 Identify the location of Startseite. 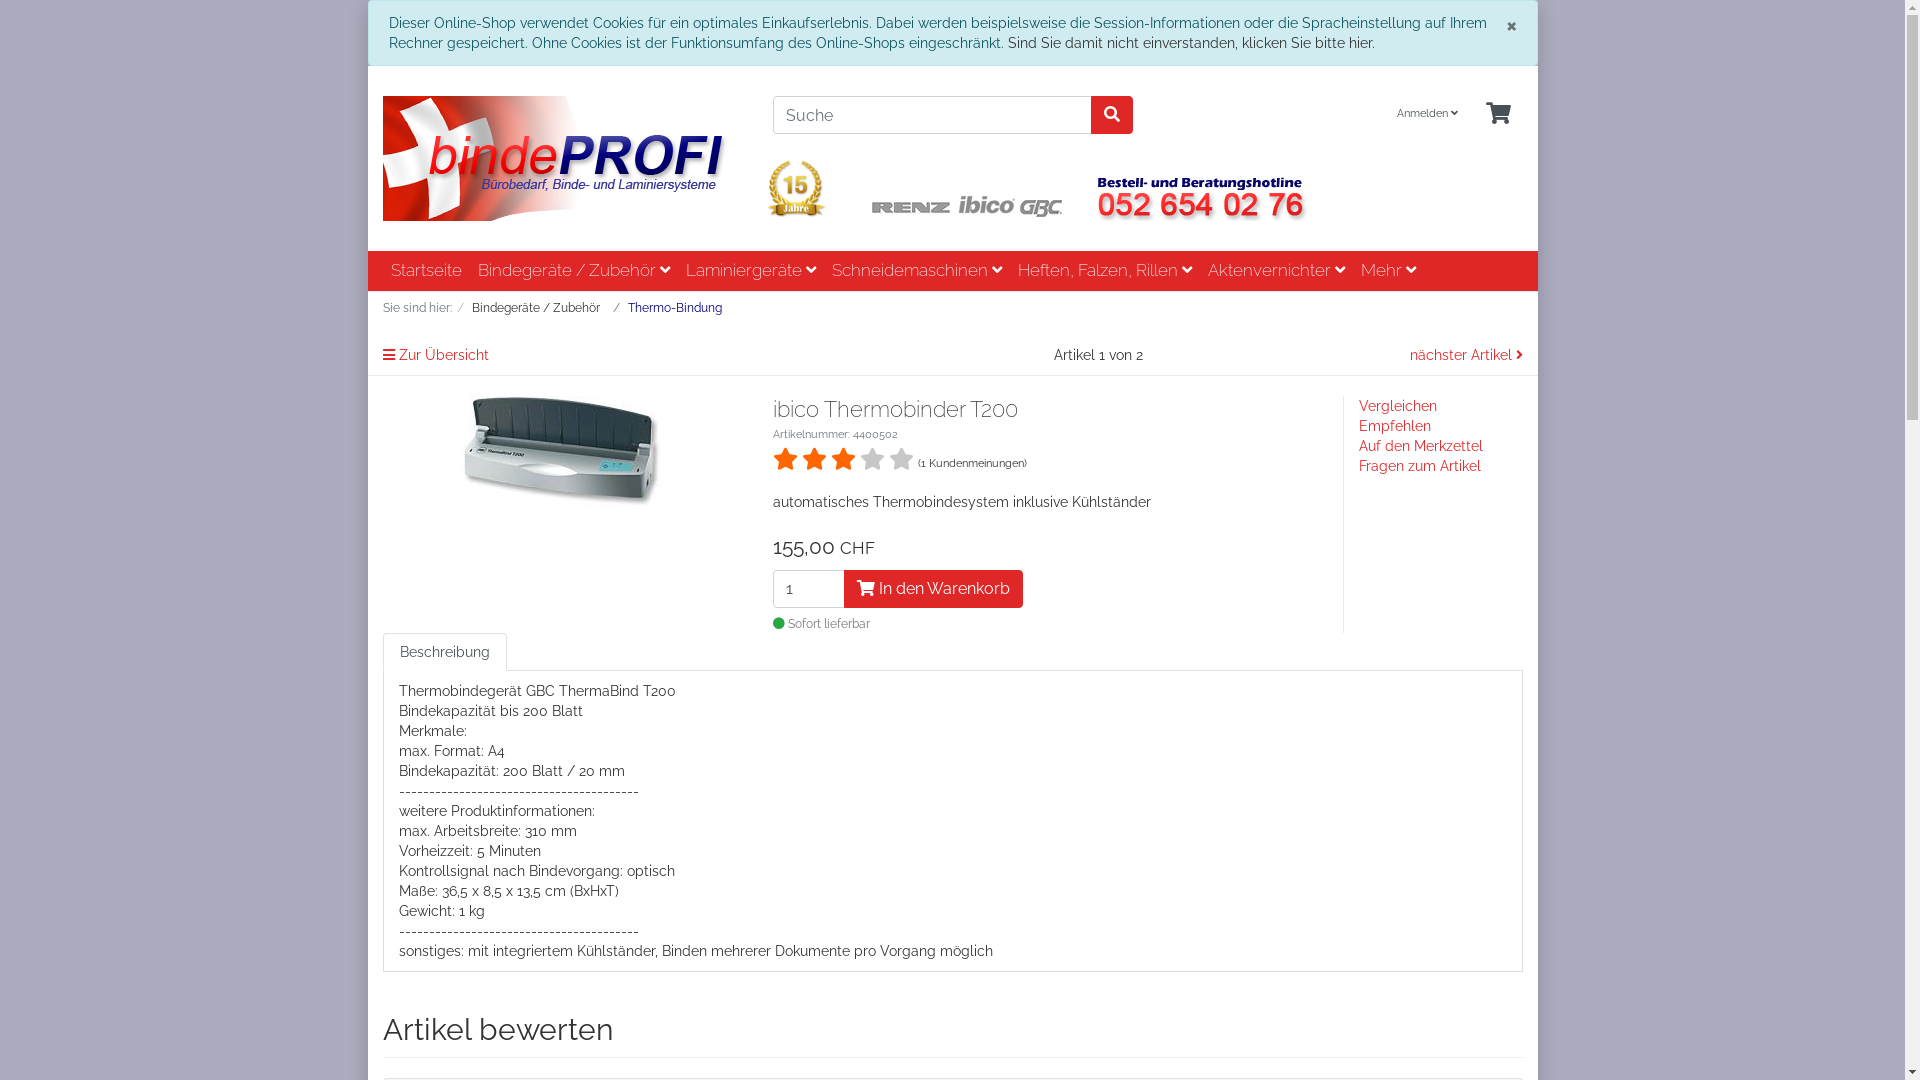
(426, 271).